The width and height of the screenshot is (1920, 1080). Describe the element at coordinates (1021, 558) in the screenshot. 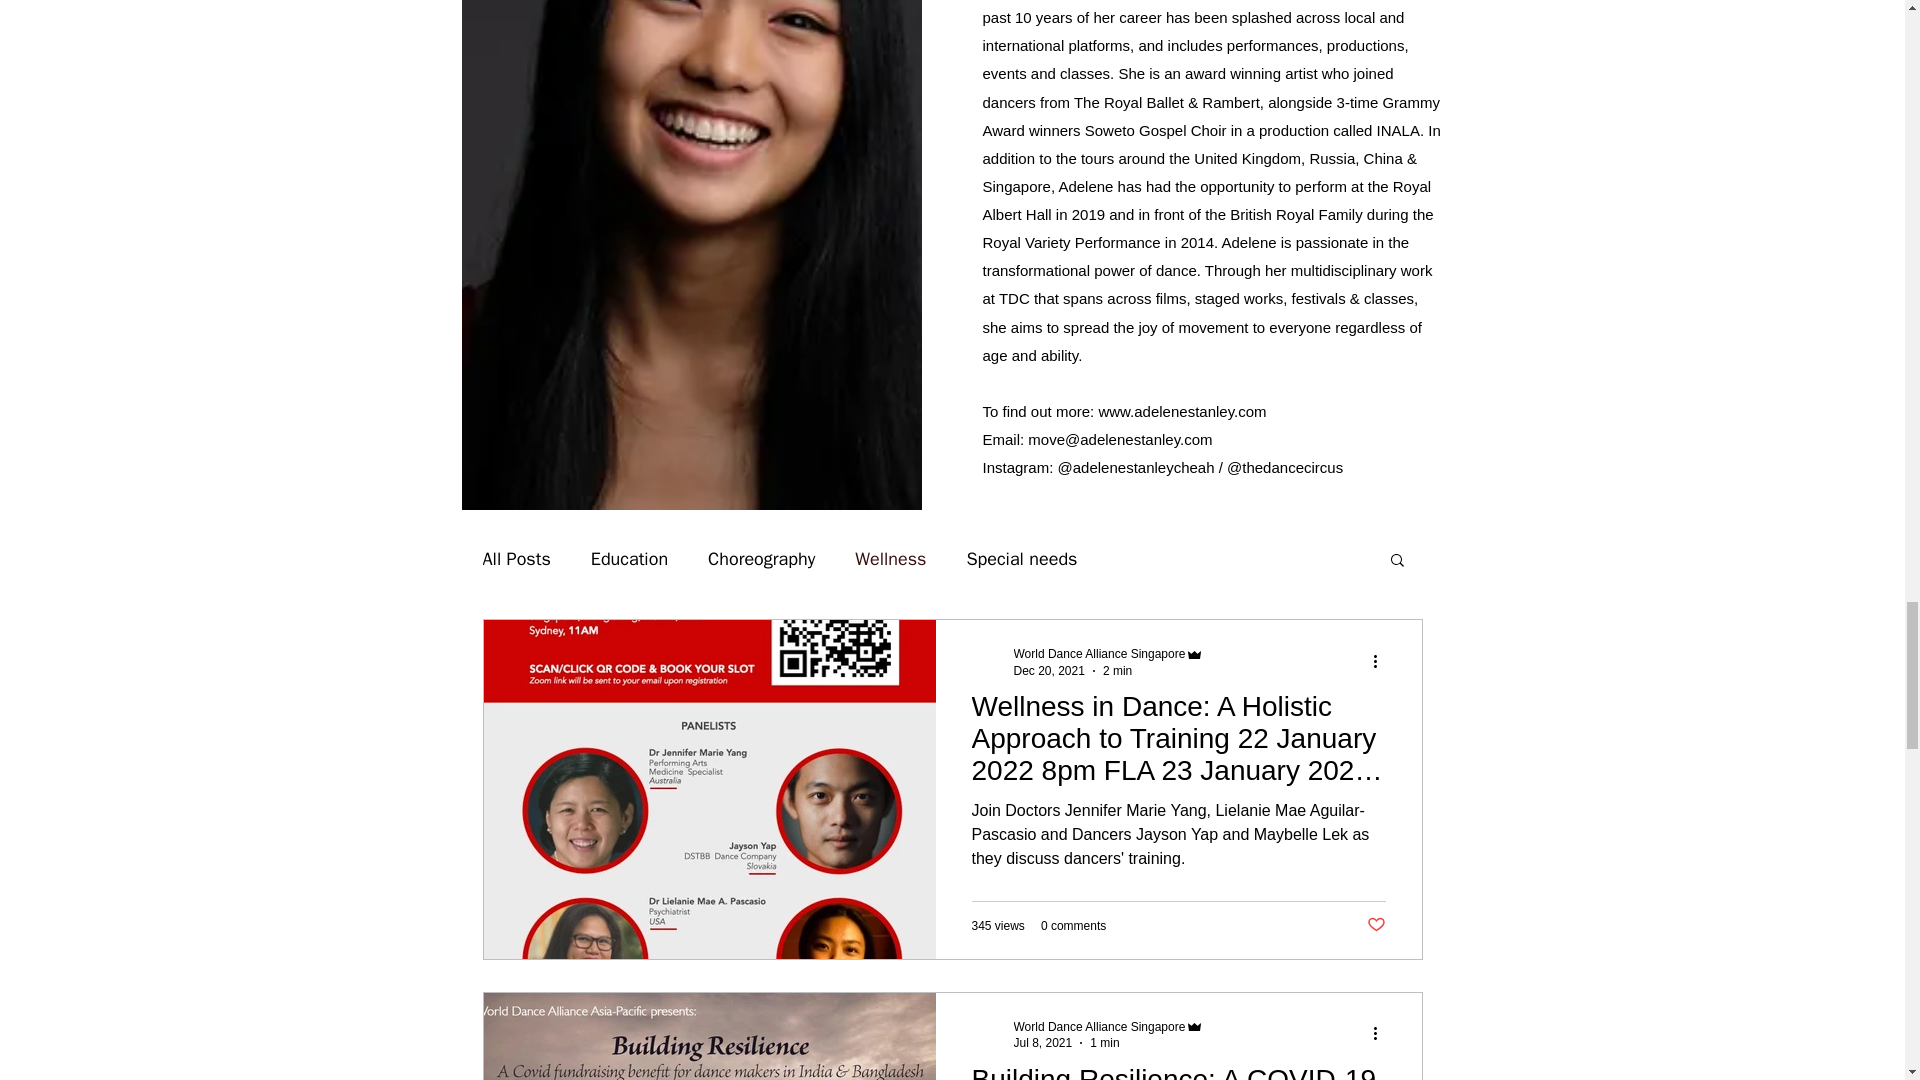

I see `Special needs` at that location.